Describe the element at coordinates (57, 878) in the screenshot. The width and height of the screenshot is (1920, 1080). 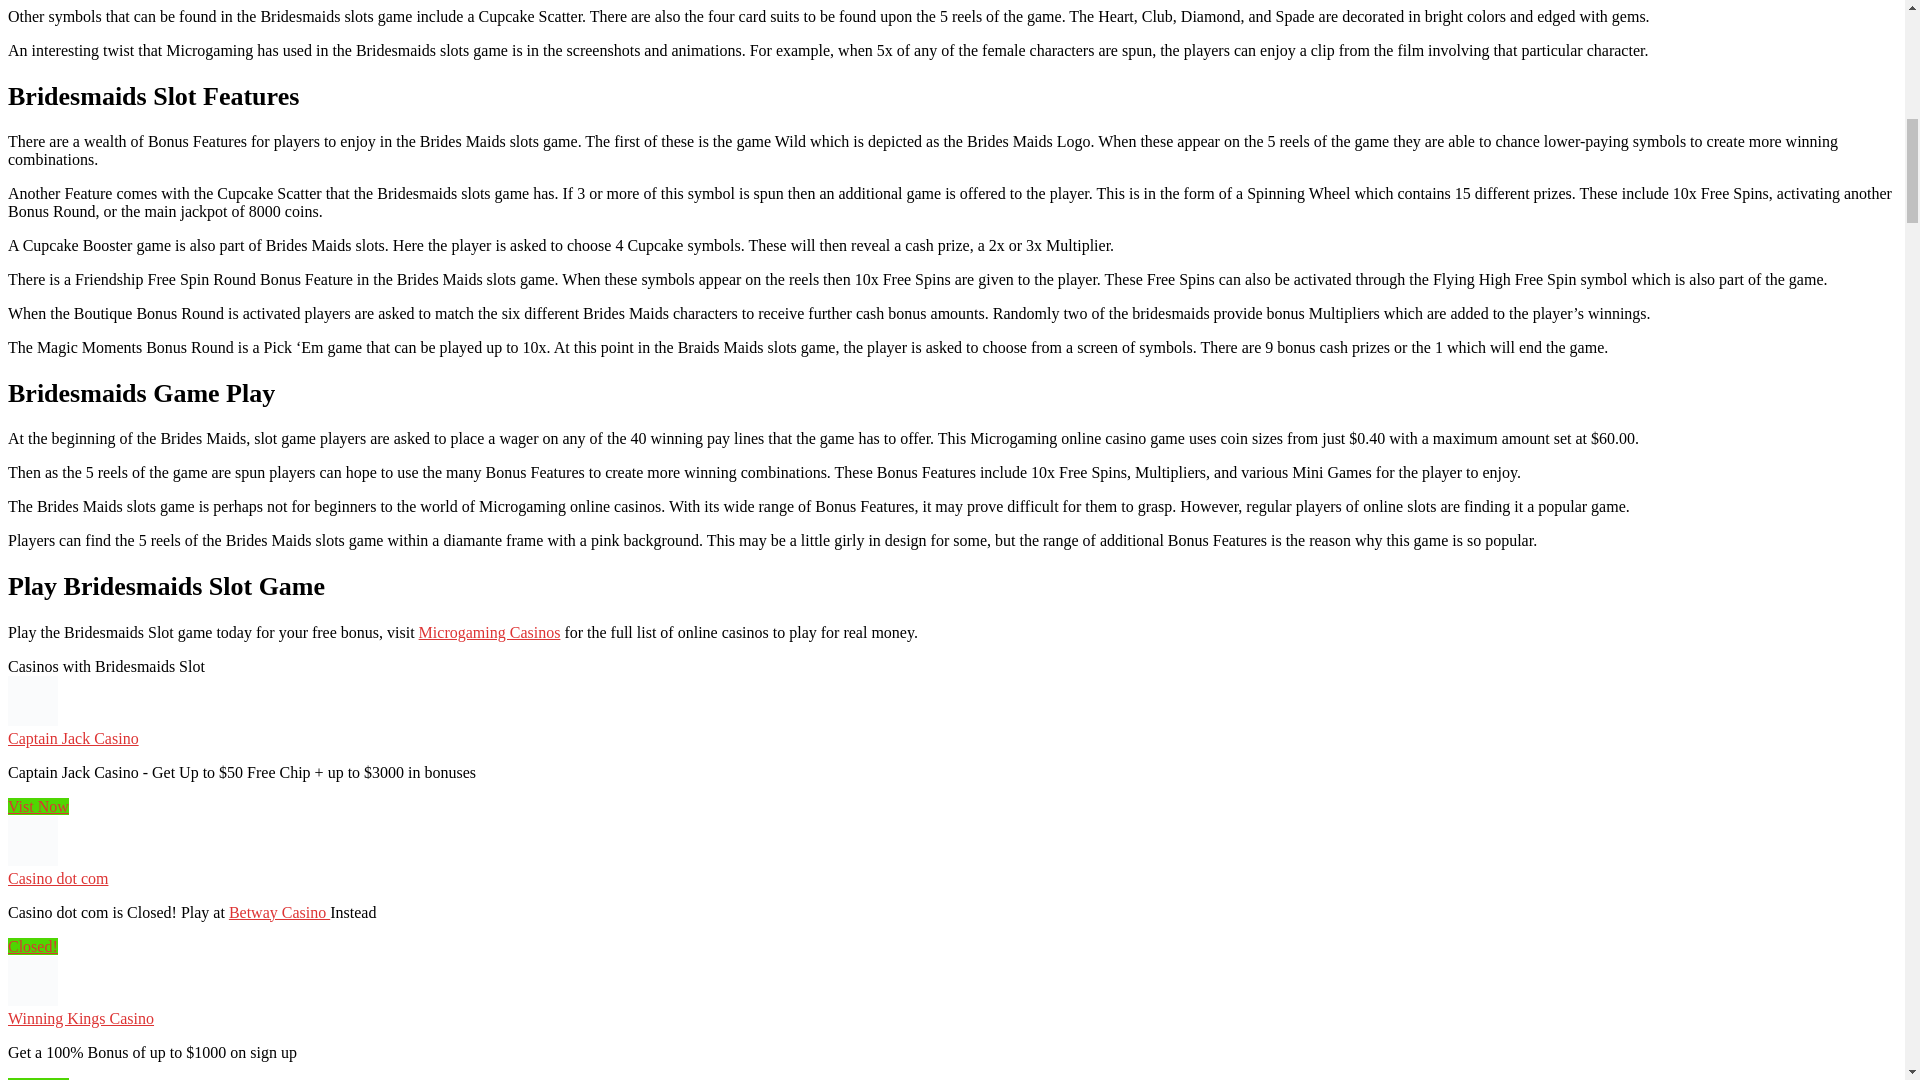
I see `Casino dot com` at that location.